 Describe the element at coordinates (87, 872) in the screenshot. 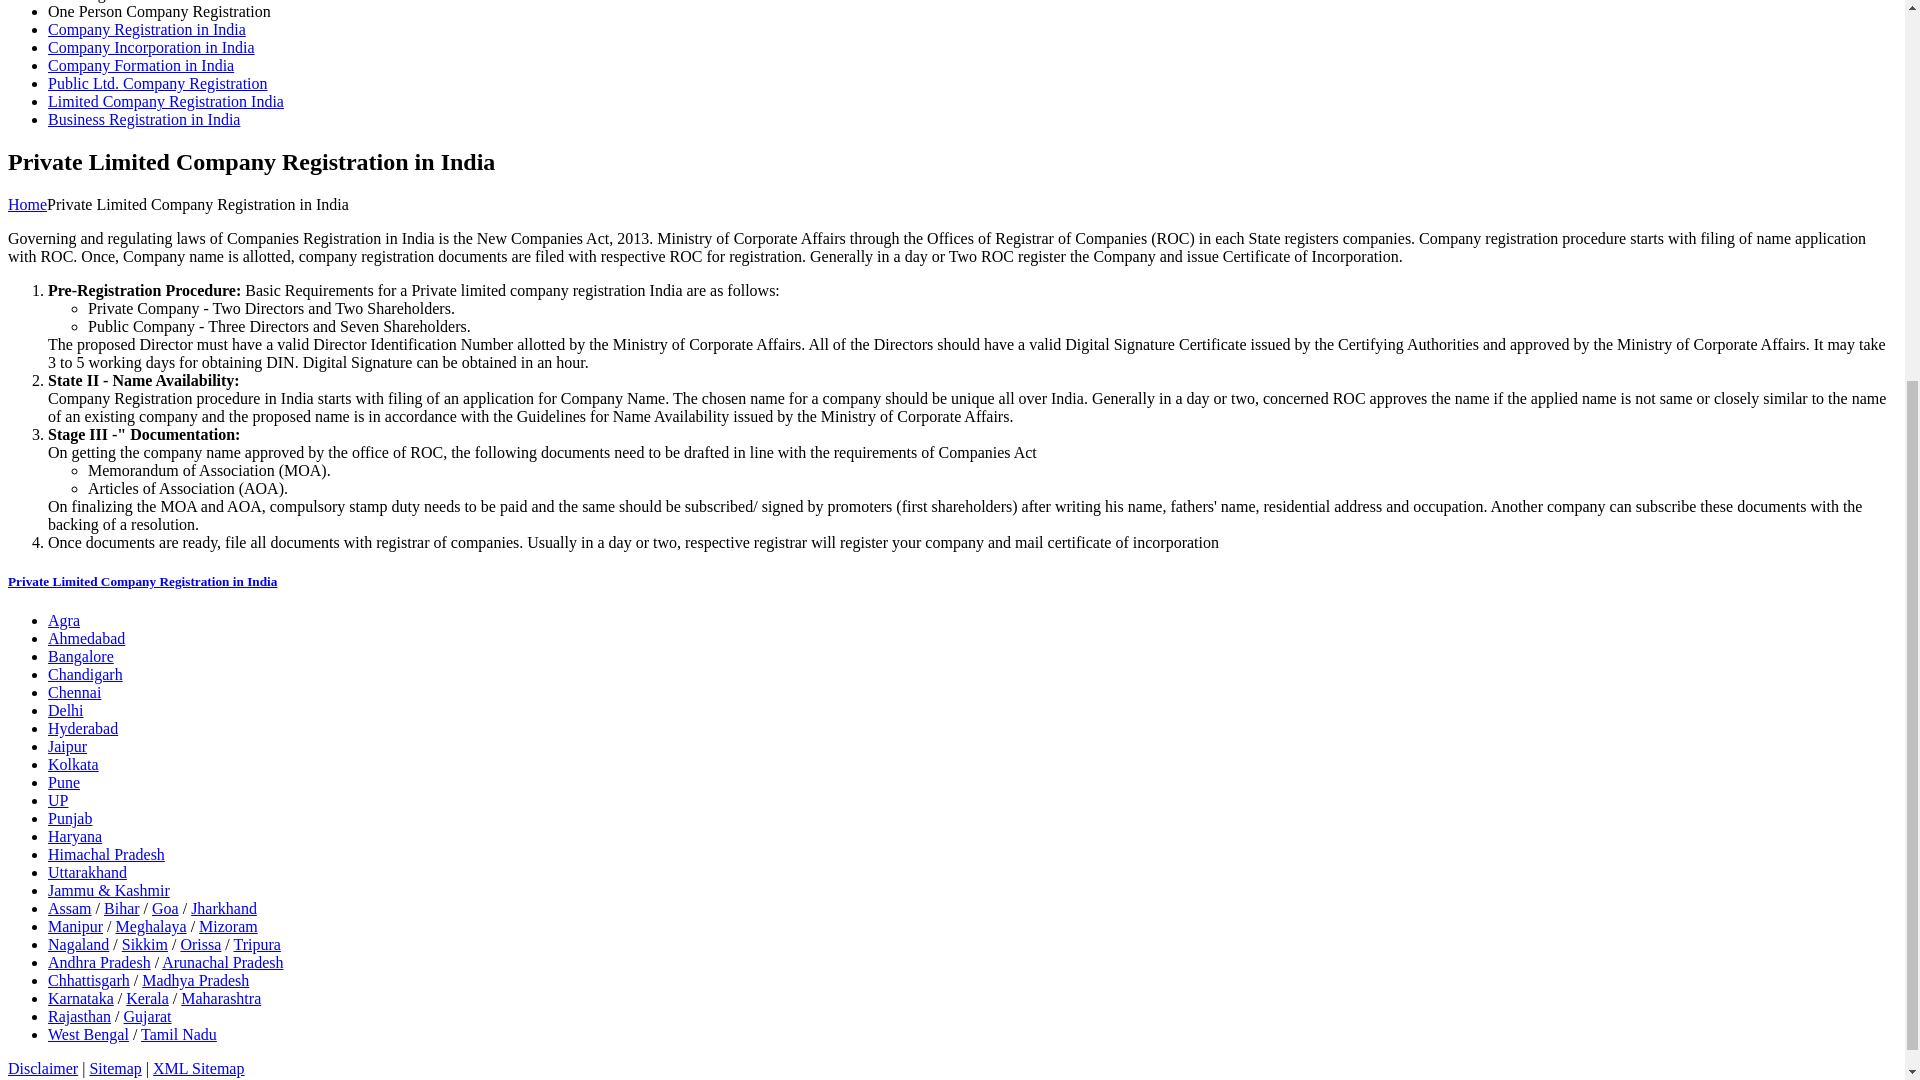

I see `Uttarakhand` at that location.